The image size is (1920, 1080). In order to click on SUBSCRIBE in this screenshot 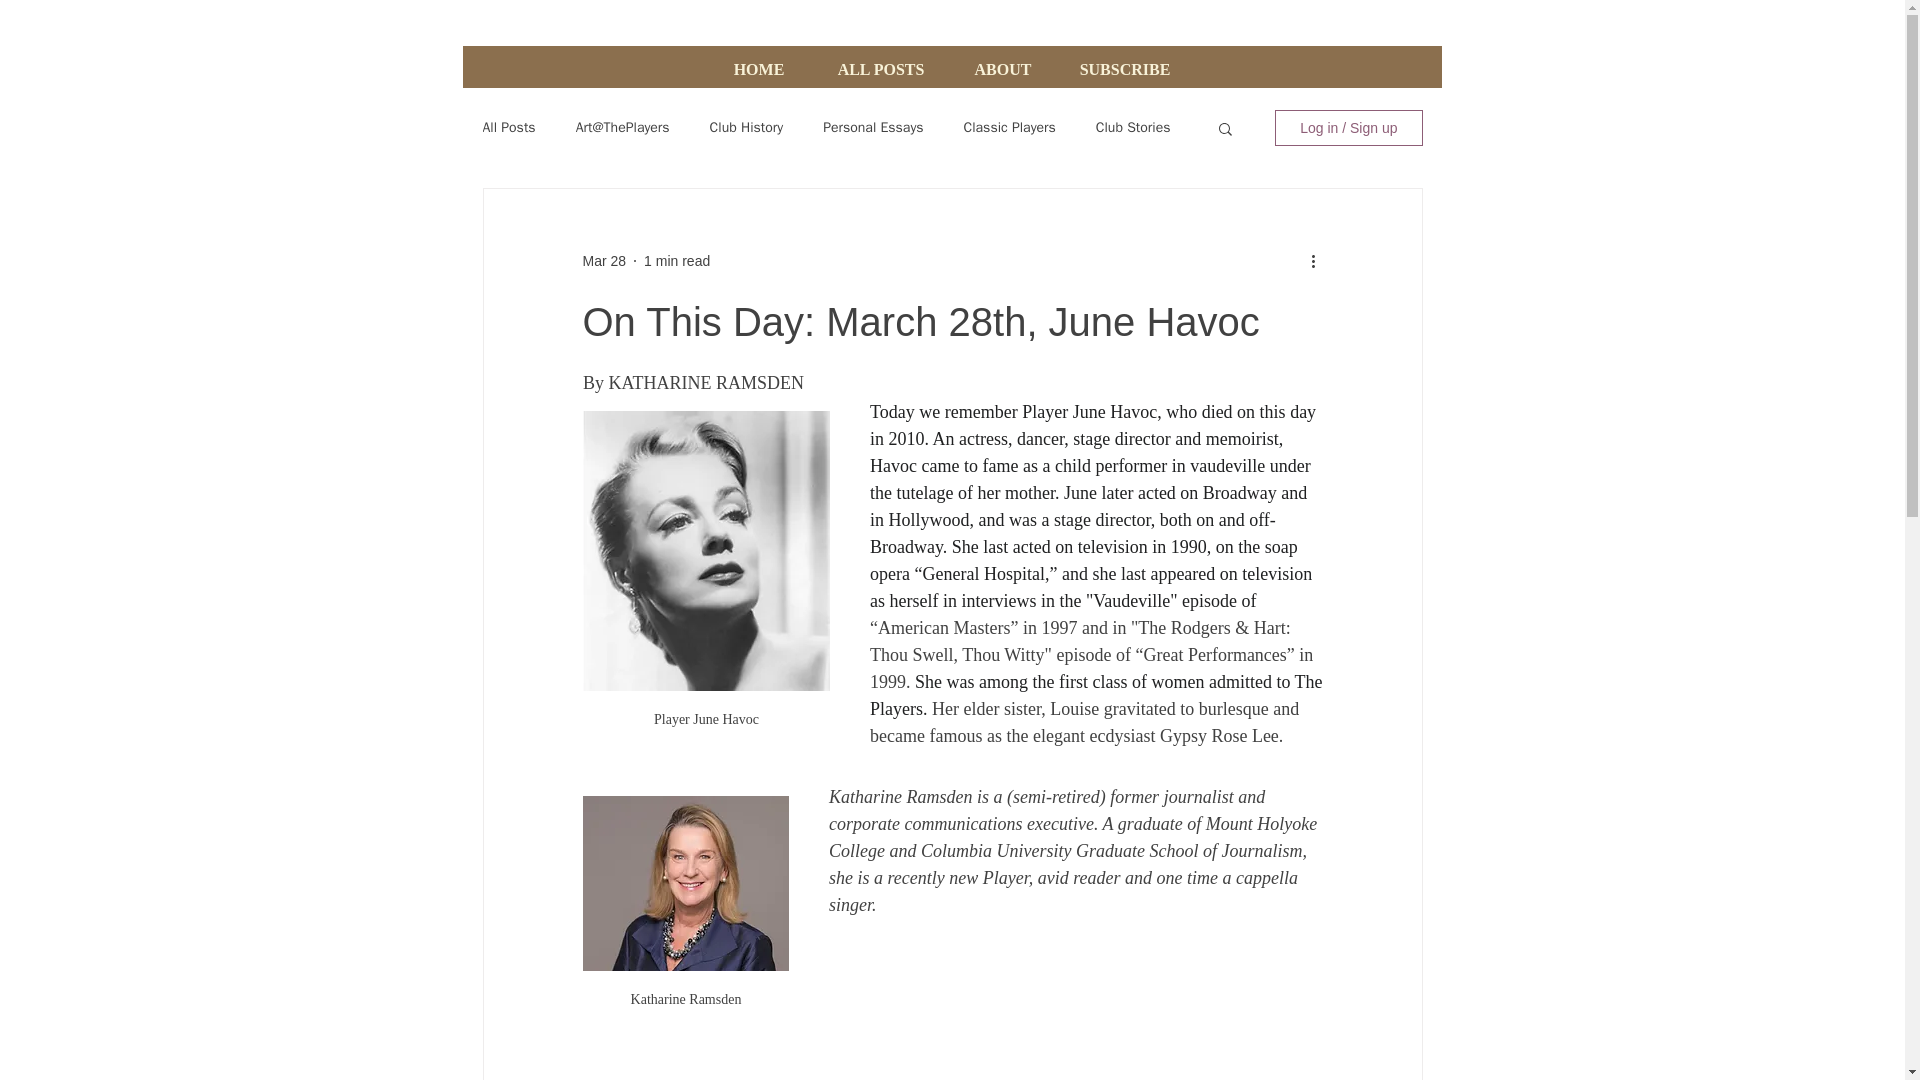, I will do `click(1124, 69)`.